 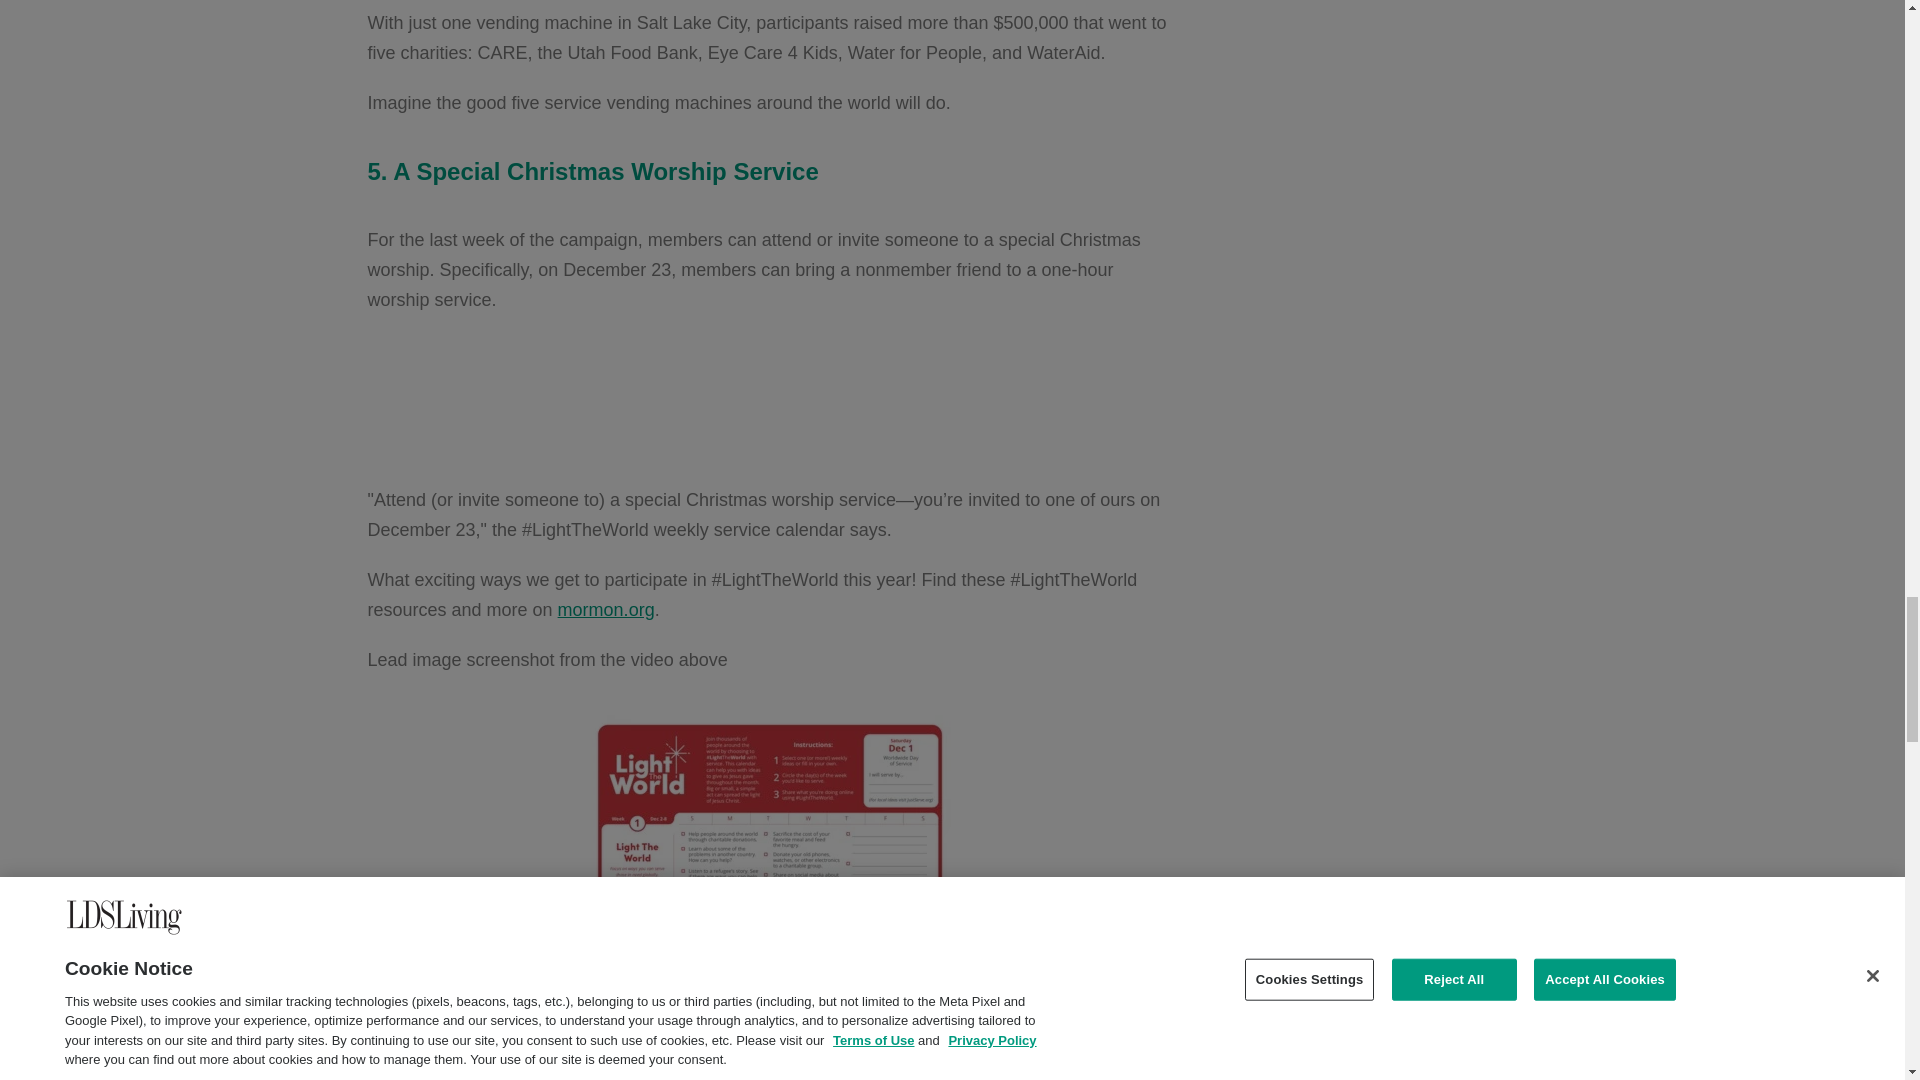 What do you see at coordinates (768, 400) in the screenshot?
I see `3rd party ad content` at bounding box center [768, 400].